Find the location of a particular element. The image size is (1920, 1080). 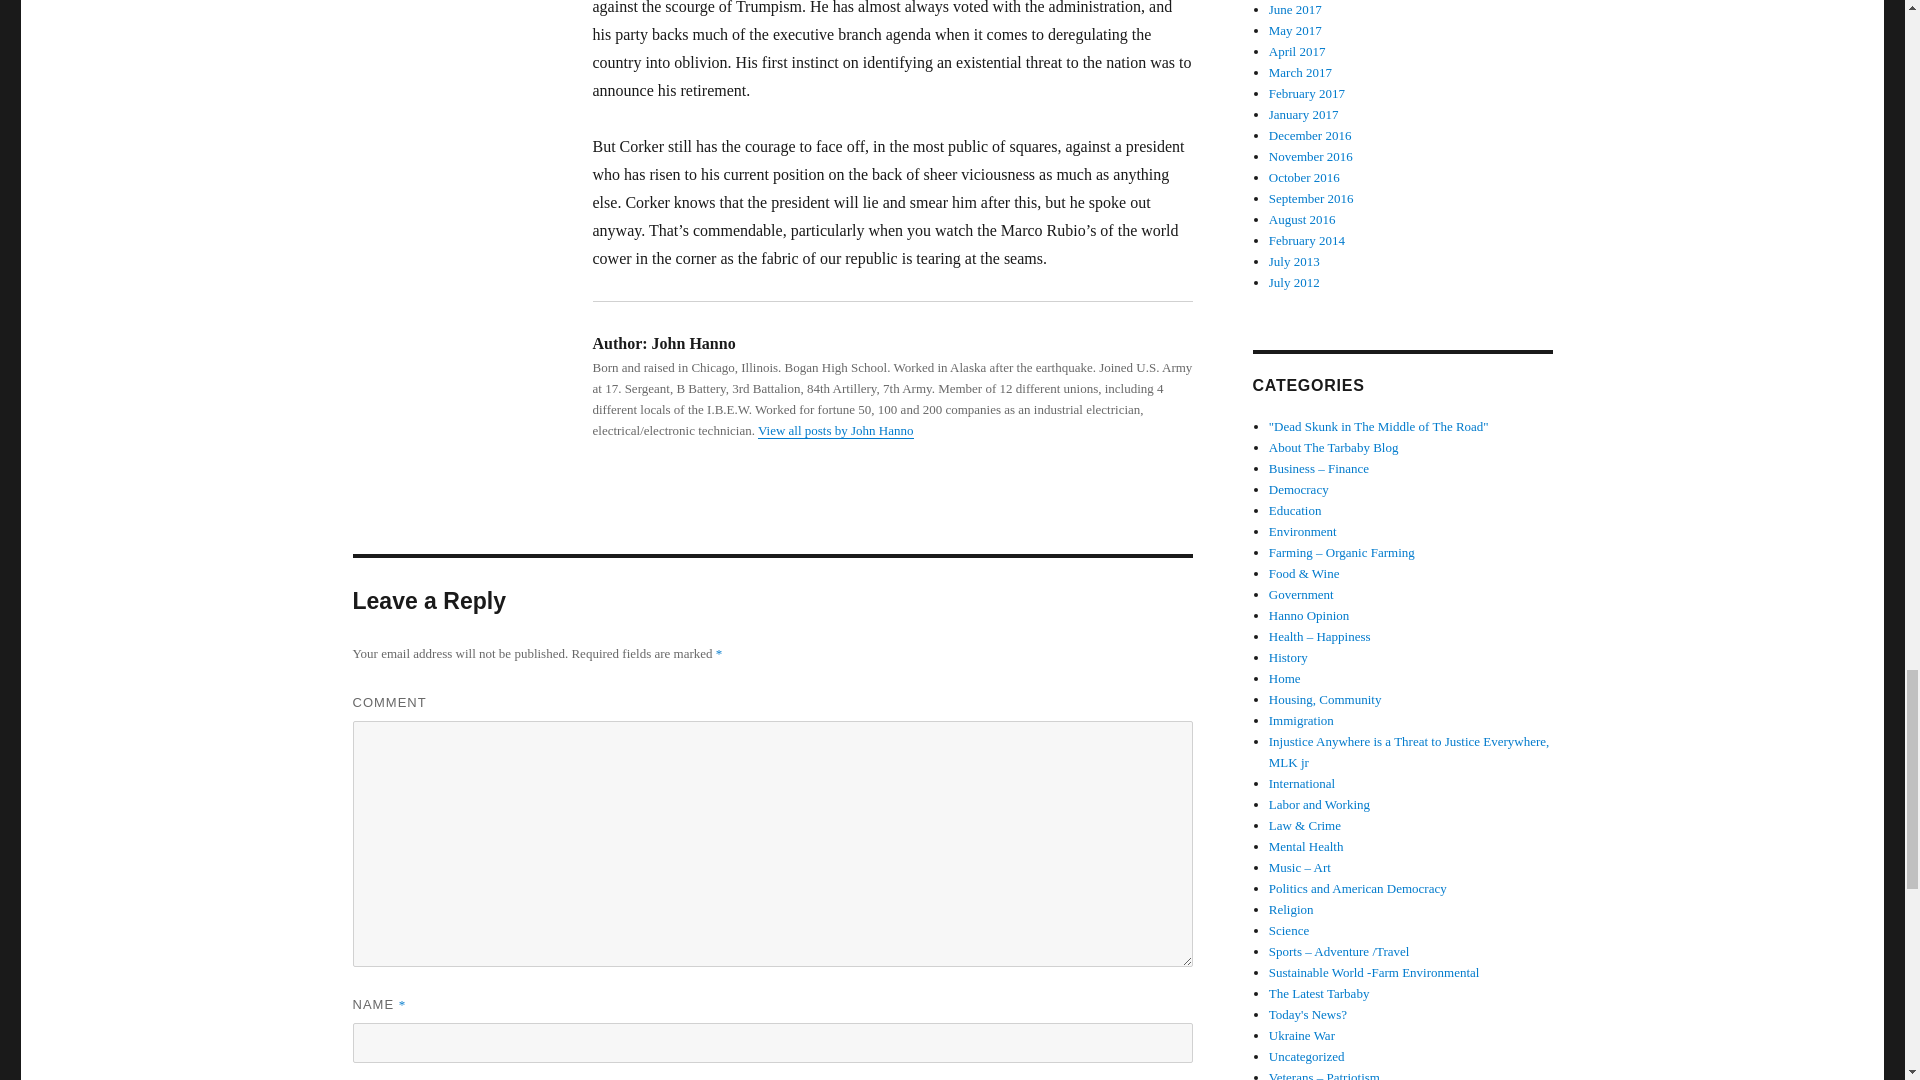

Presenting another Tarbaby is located at coordinates (1320, 994).